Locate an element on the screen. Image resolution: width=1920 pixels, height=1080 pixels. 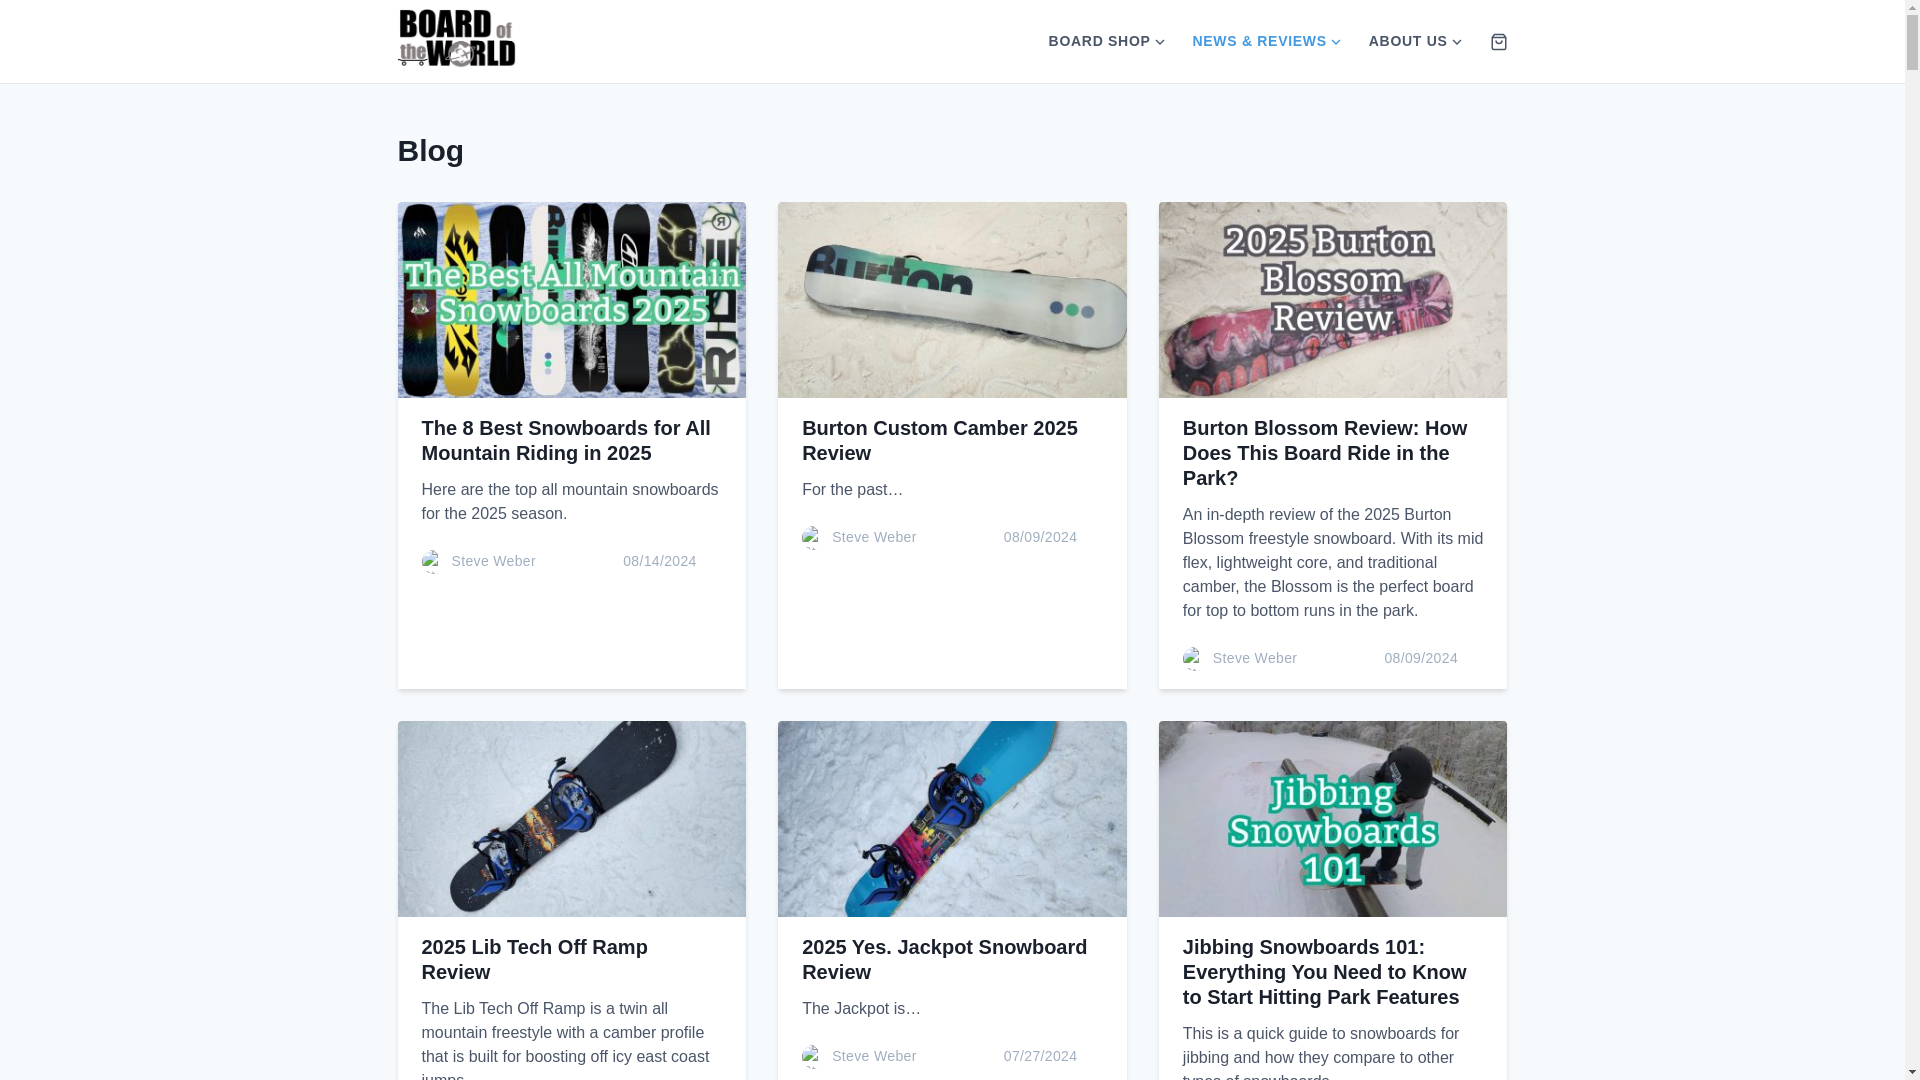
Burton Custom Camber 2025 Review 2 is located at coordinates (952, 300).